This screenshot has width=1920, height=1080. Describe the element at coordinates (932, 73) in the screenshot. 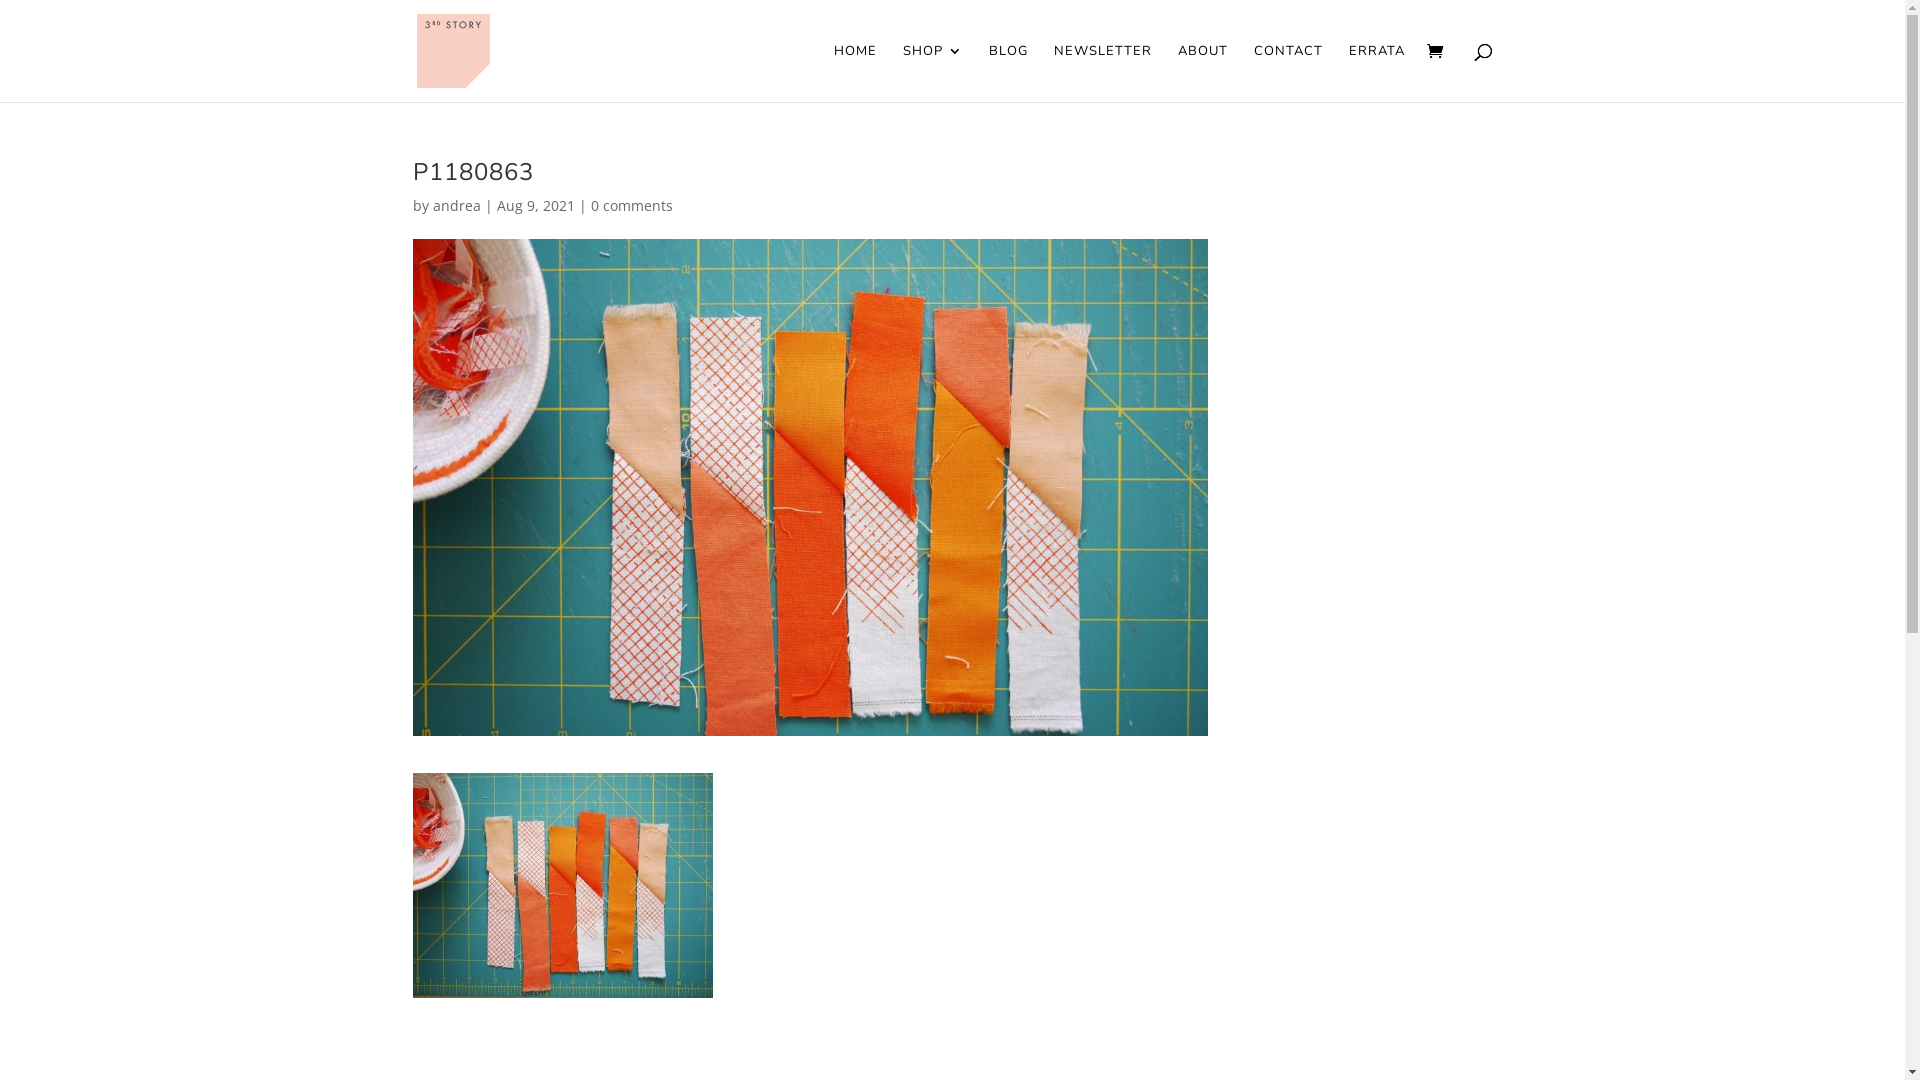

I see `SHOP` at that location.